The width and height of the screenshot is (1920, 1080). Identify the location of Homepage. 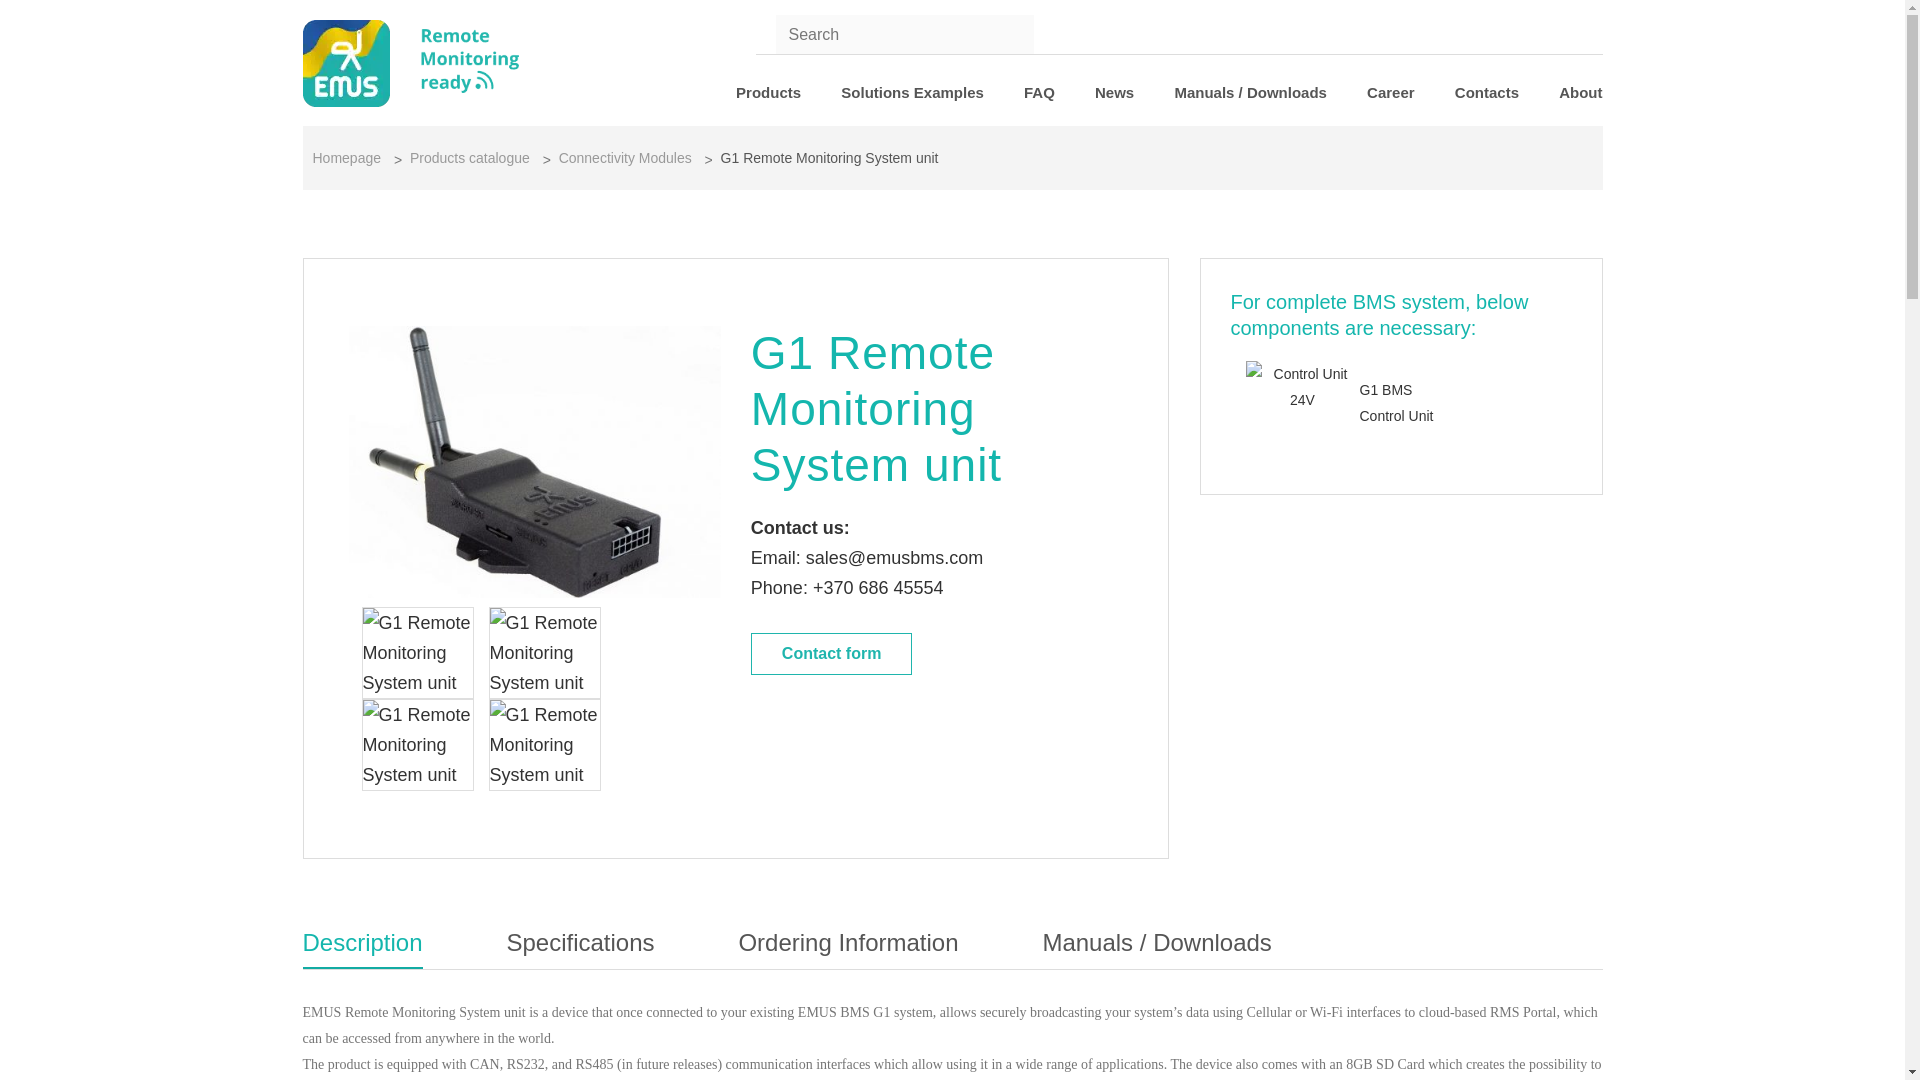
(346, 158).